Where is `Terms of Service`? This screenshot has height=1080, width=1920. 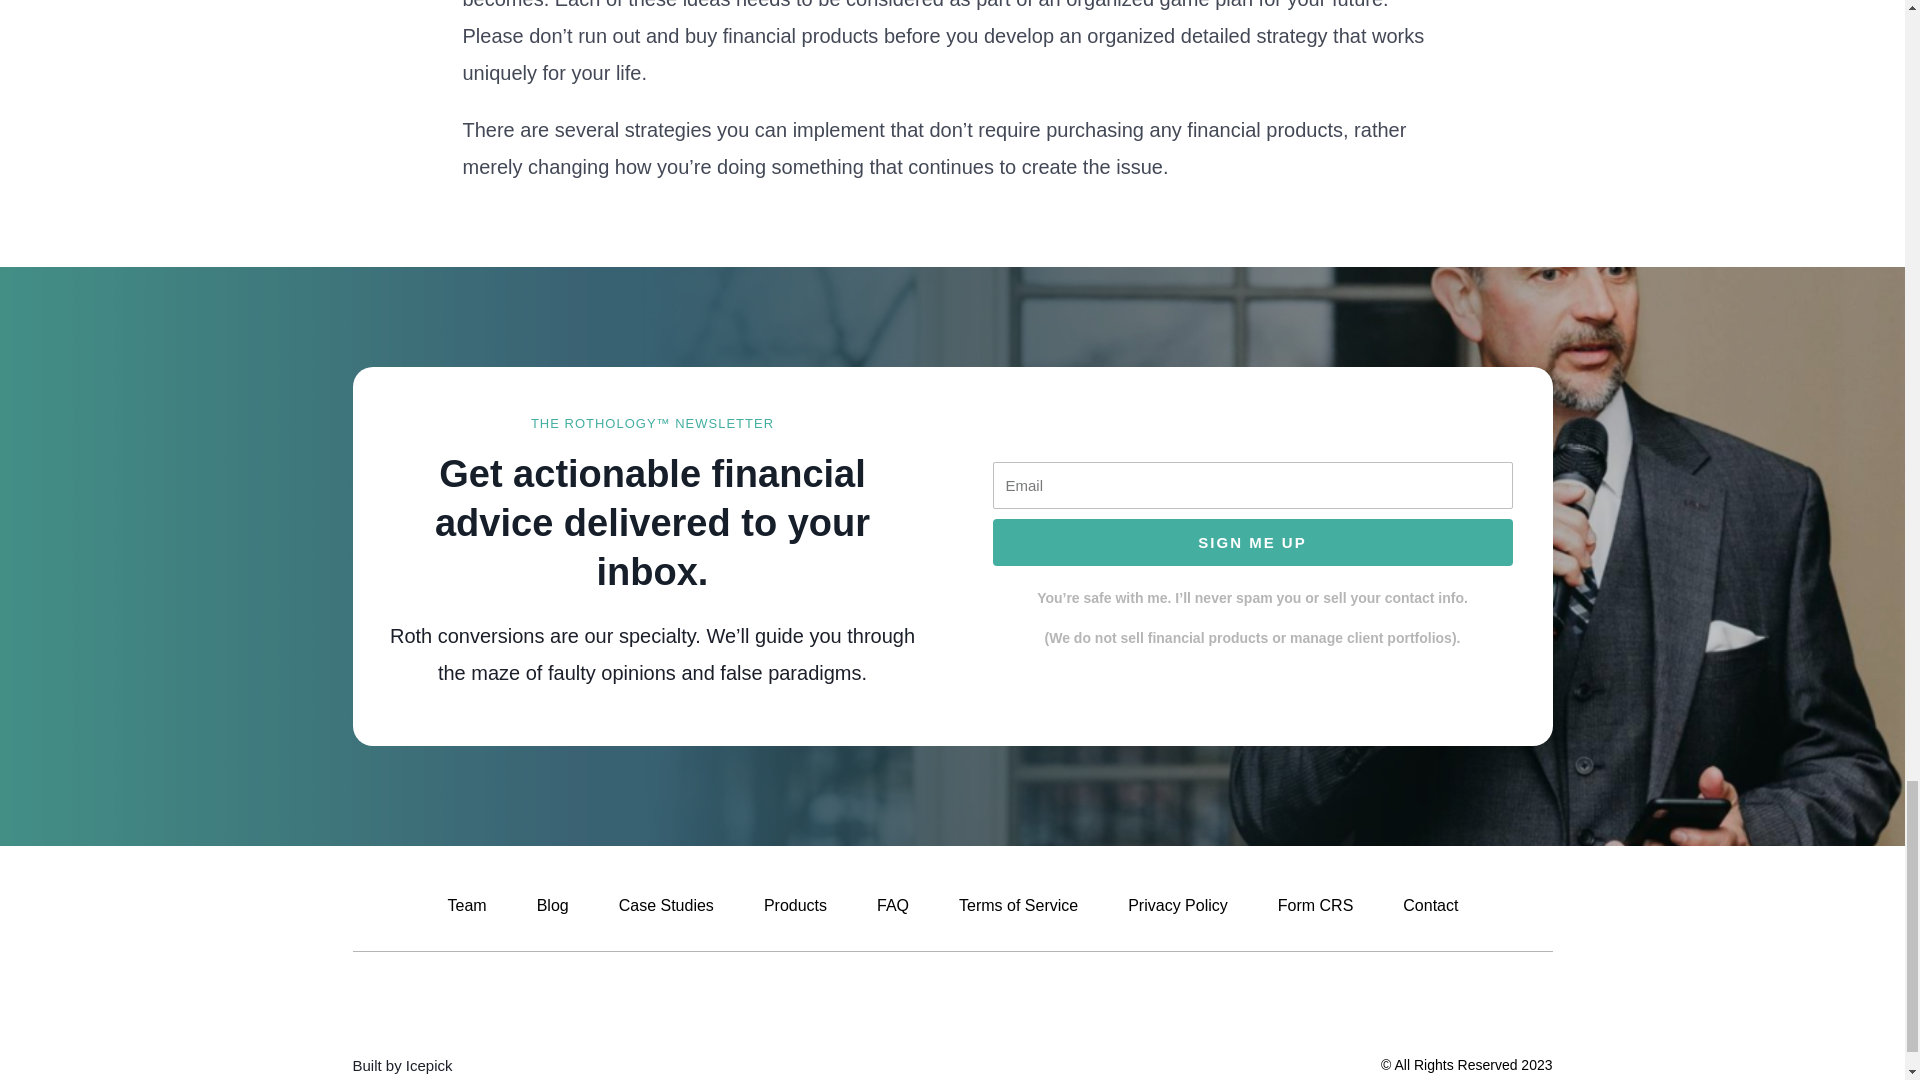 Terms of Service is located at coordinates (1018, 906).